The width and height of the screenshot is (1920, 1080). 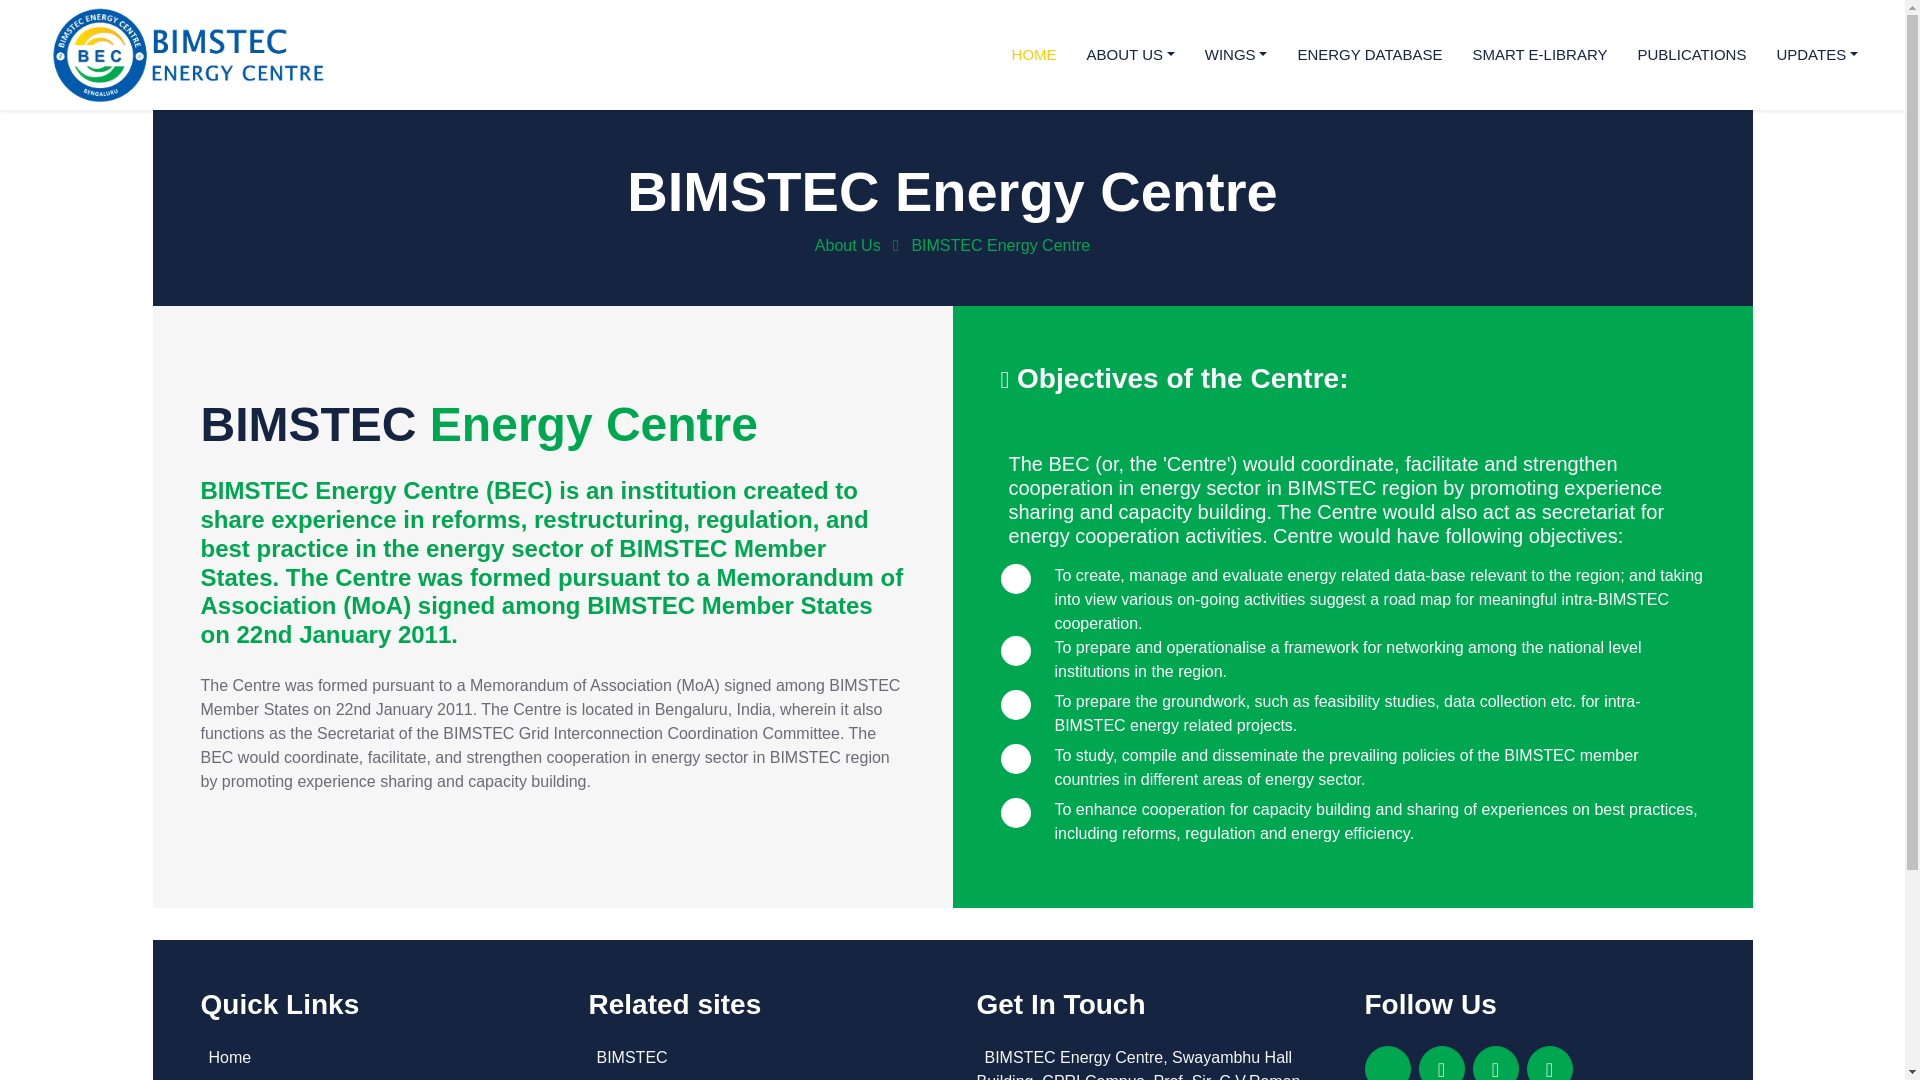 I want to click on PUBLICATIONS, so click(x=1692, y=55).